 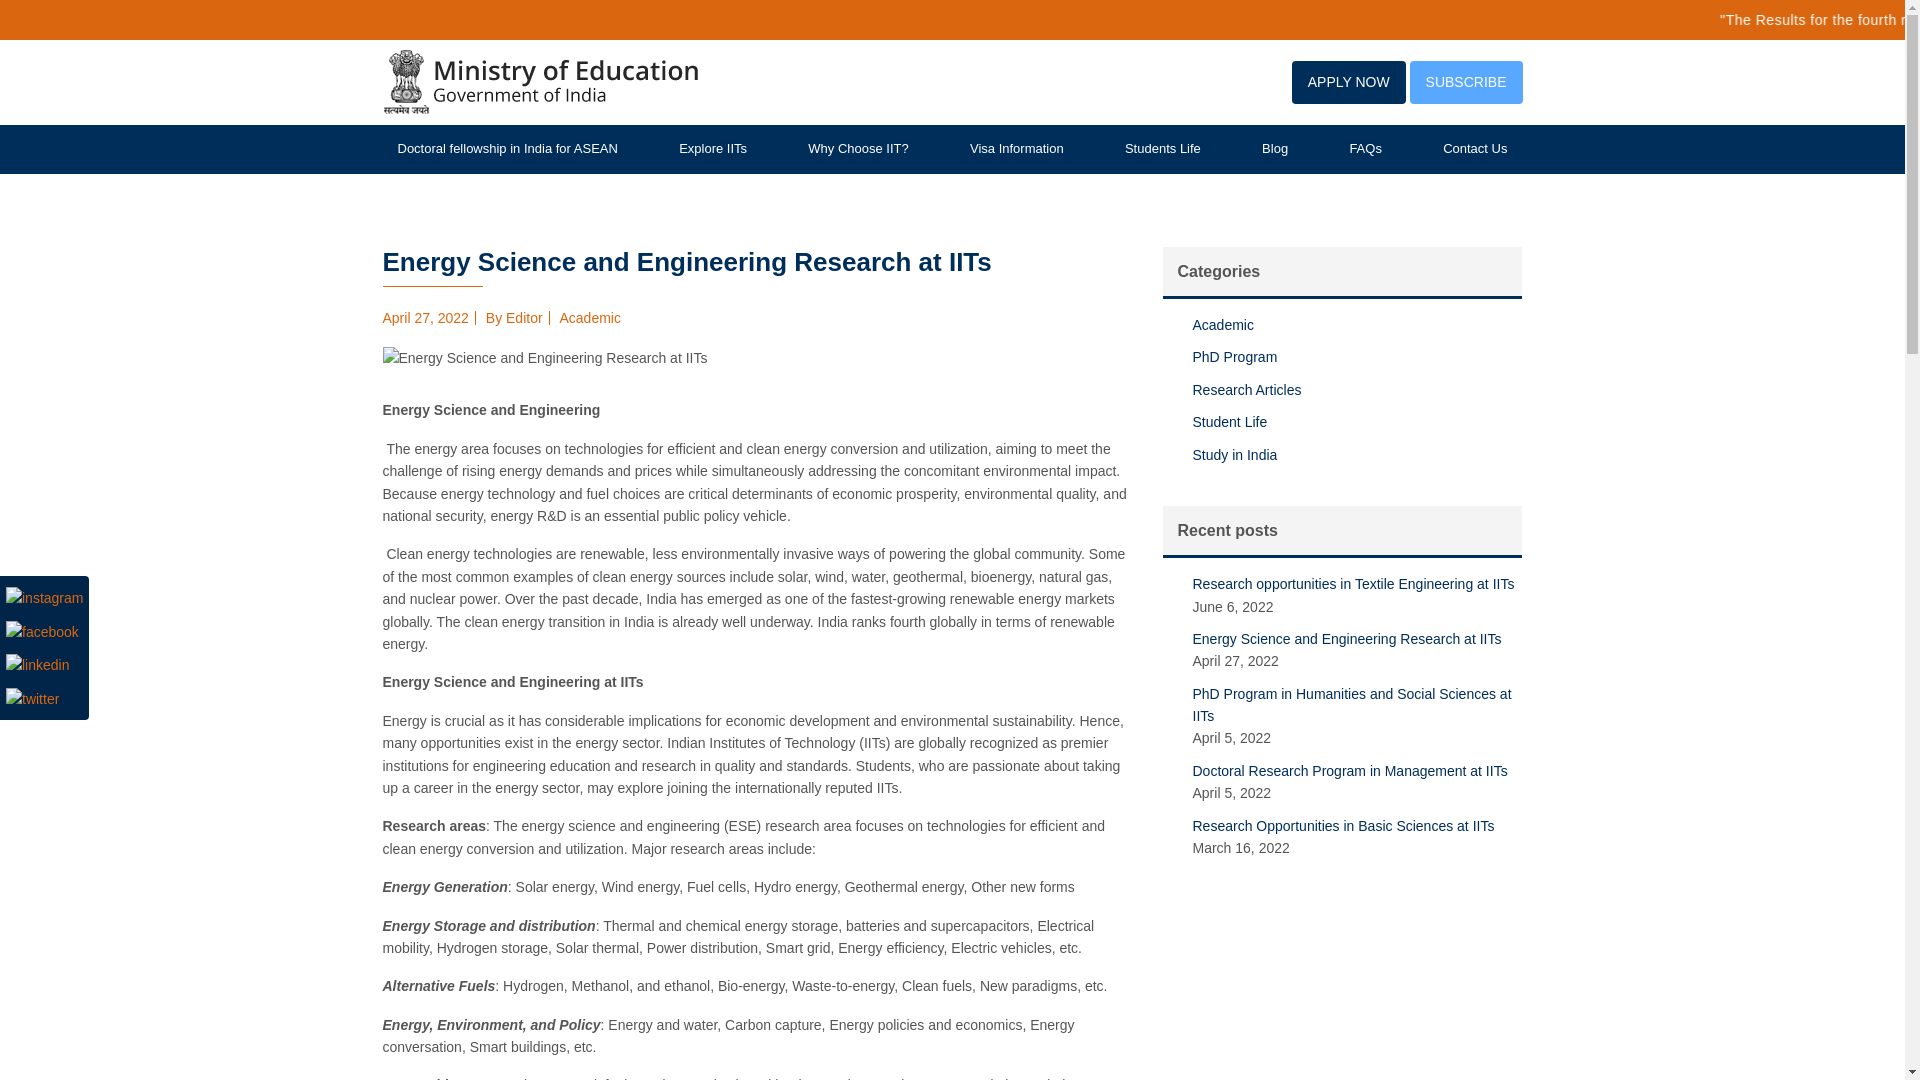 I want to click on Doctoral fellowship in India for ASEAN, so click(x=507, y=149).